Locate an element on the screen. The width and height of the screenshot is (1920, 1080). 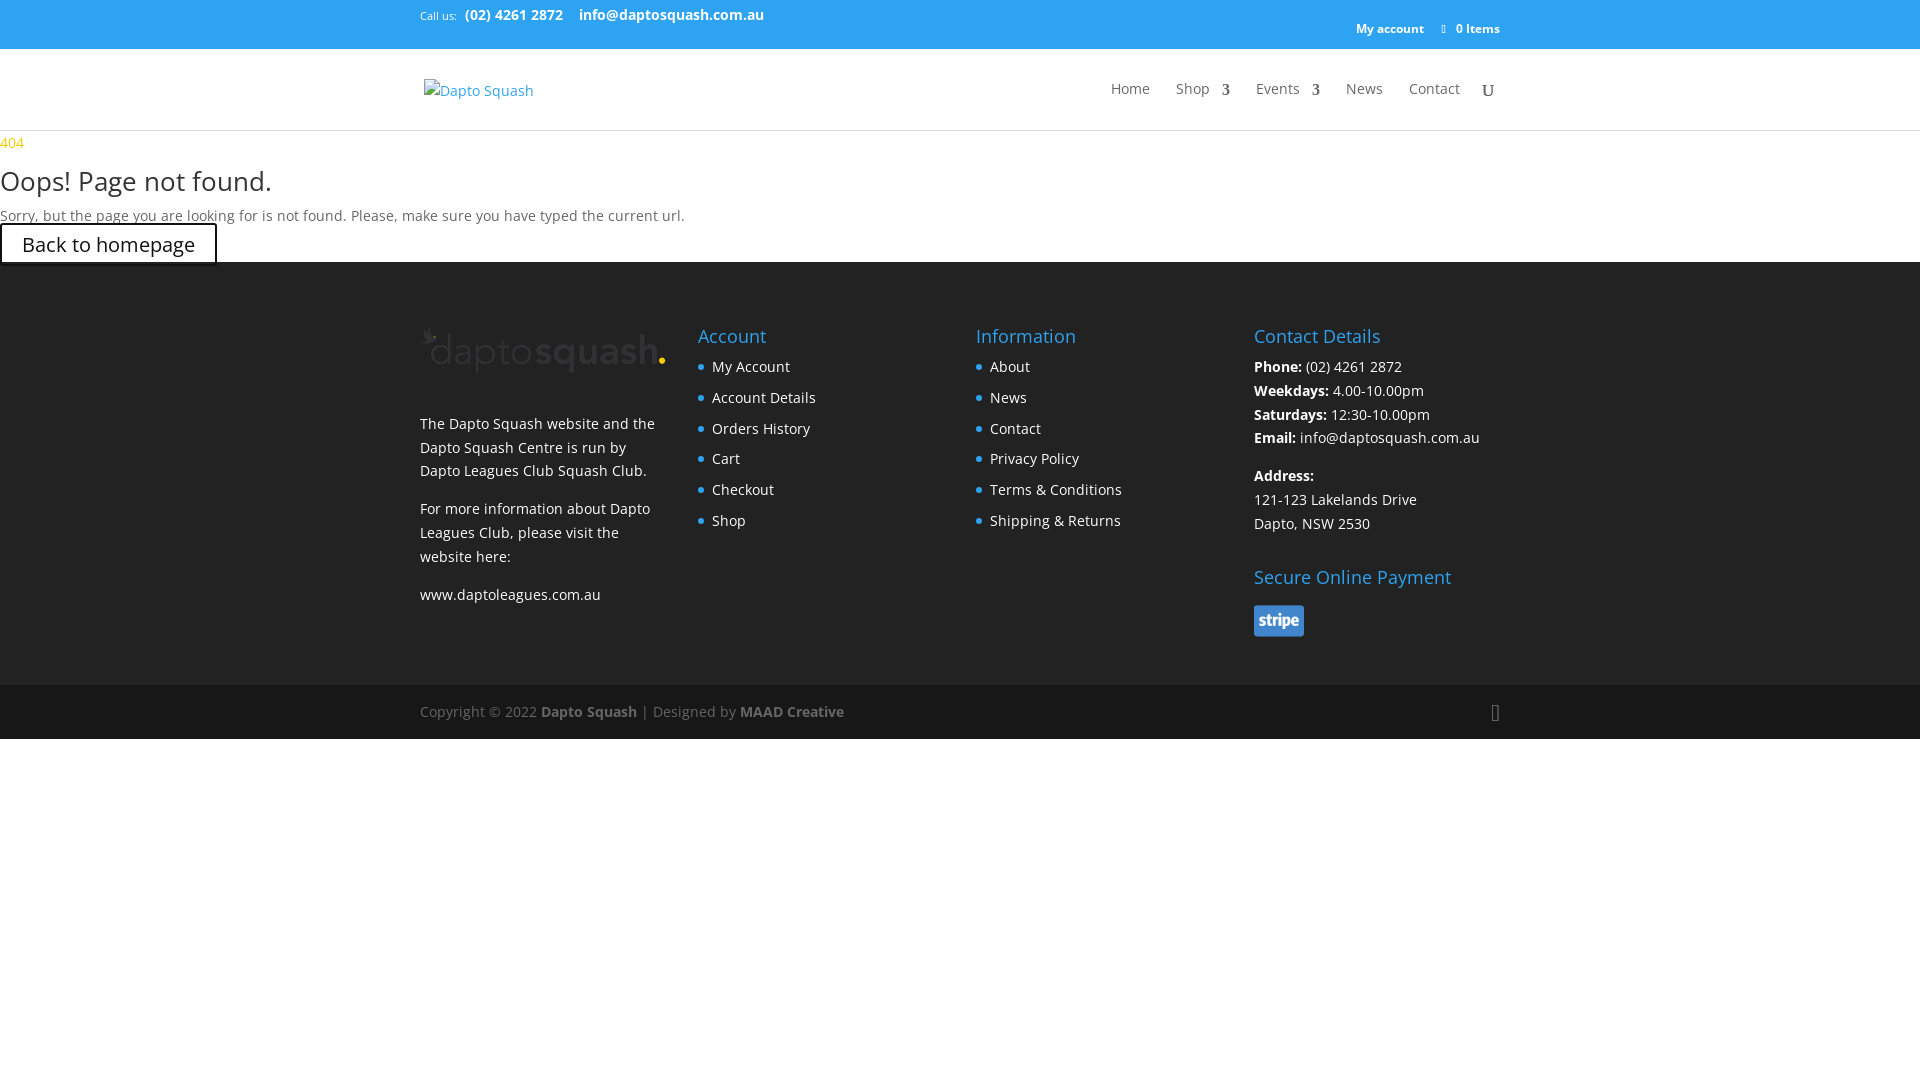
Checkout is located at coordinates (743, 490).